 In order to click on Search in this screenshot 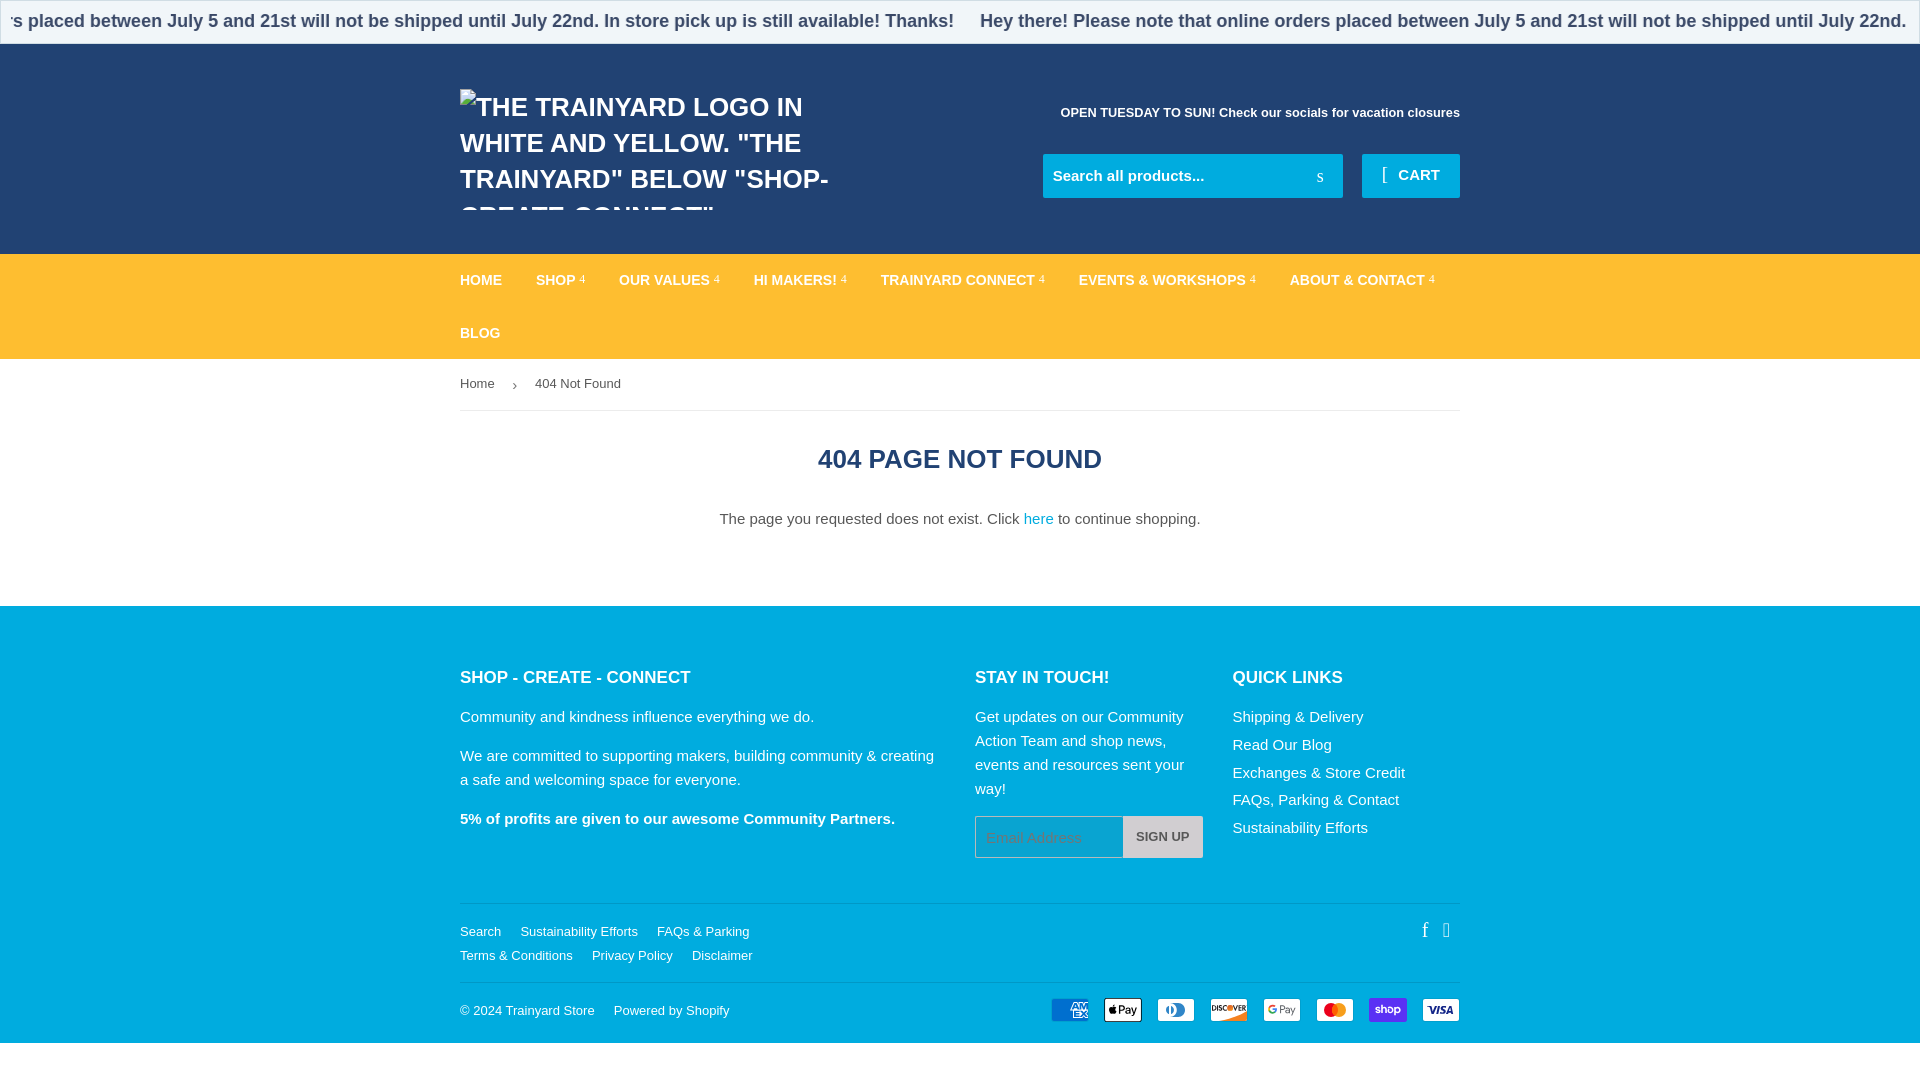, I will do `click(1320, 176)`.